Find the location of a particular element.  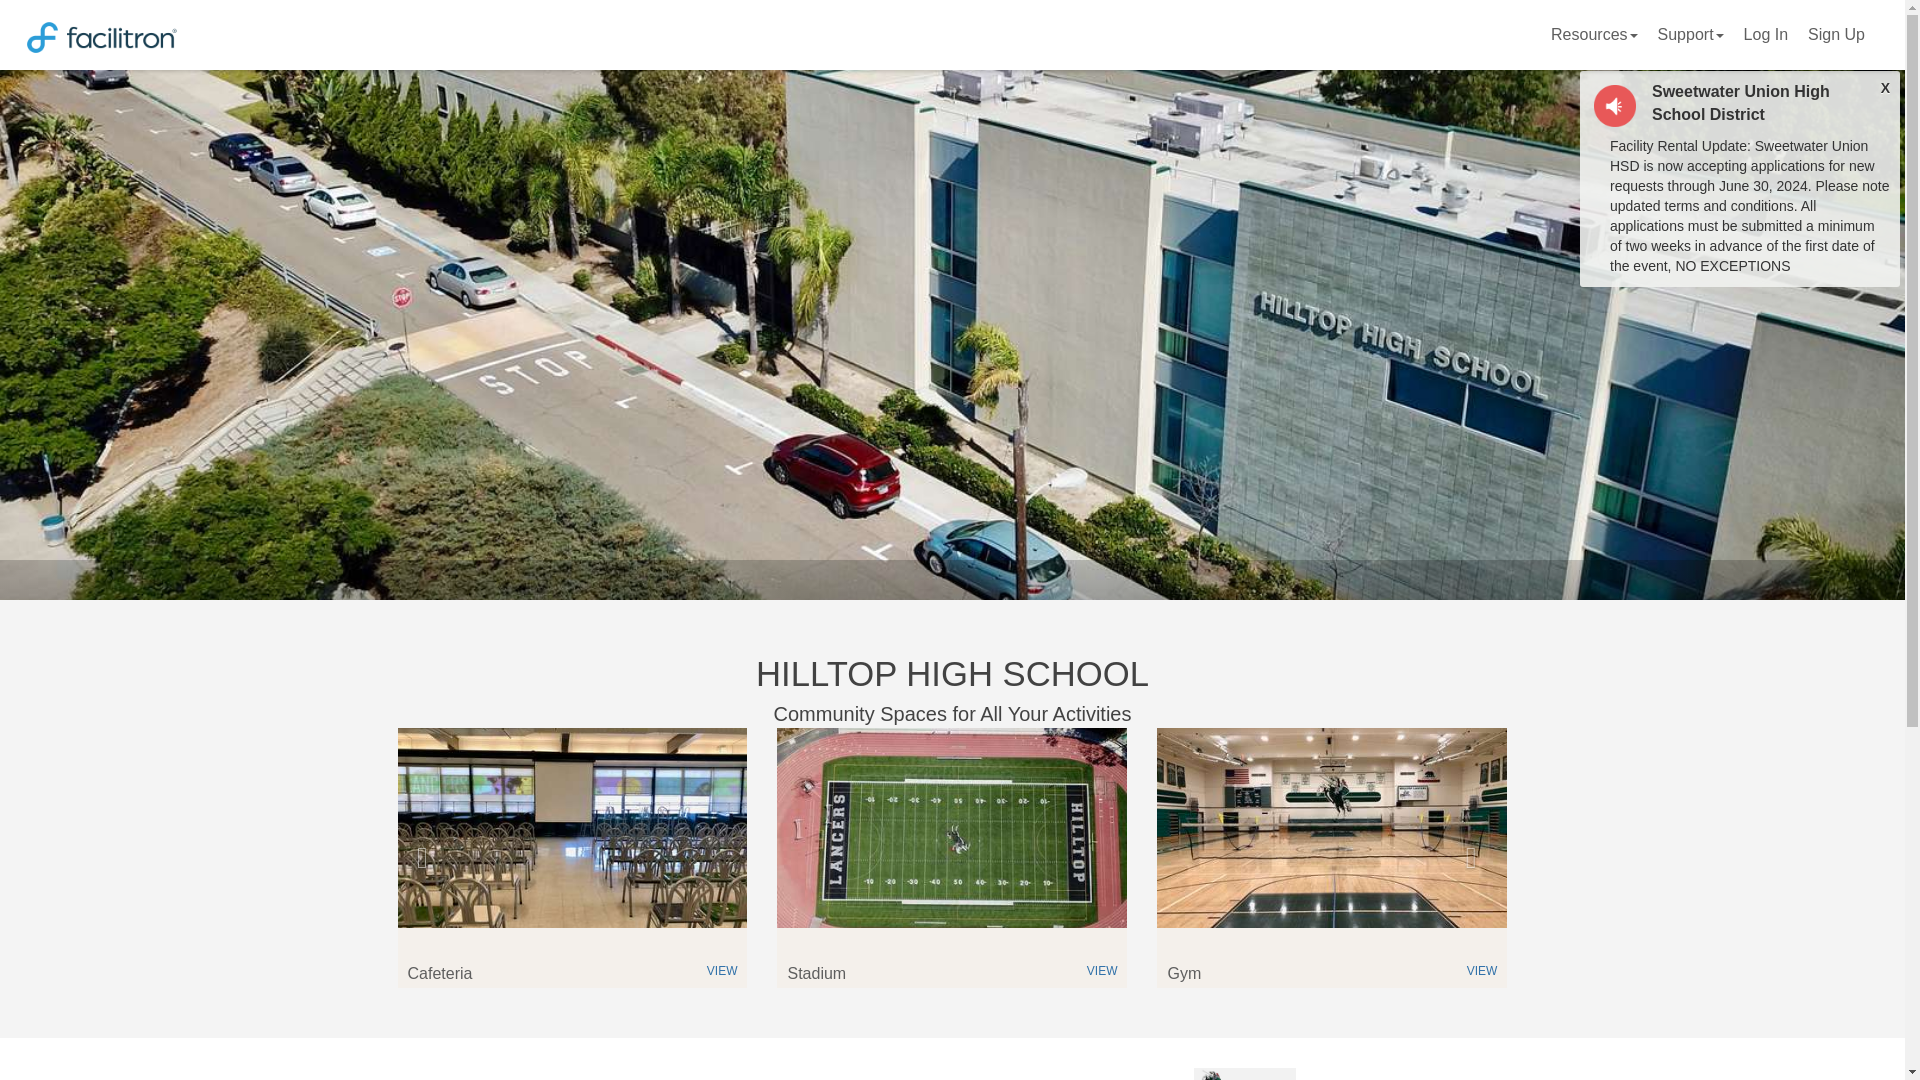

VIEW is located at coordinates (1482, 971).